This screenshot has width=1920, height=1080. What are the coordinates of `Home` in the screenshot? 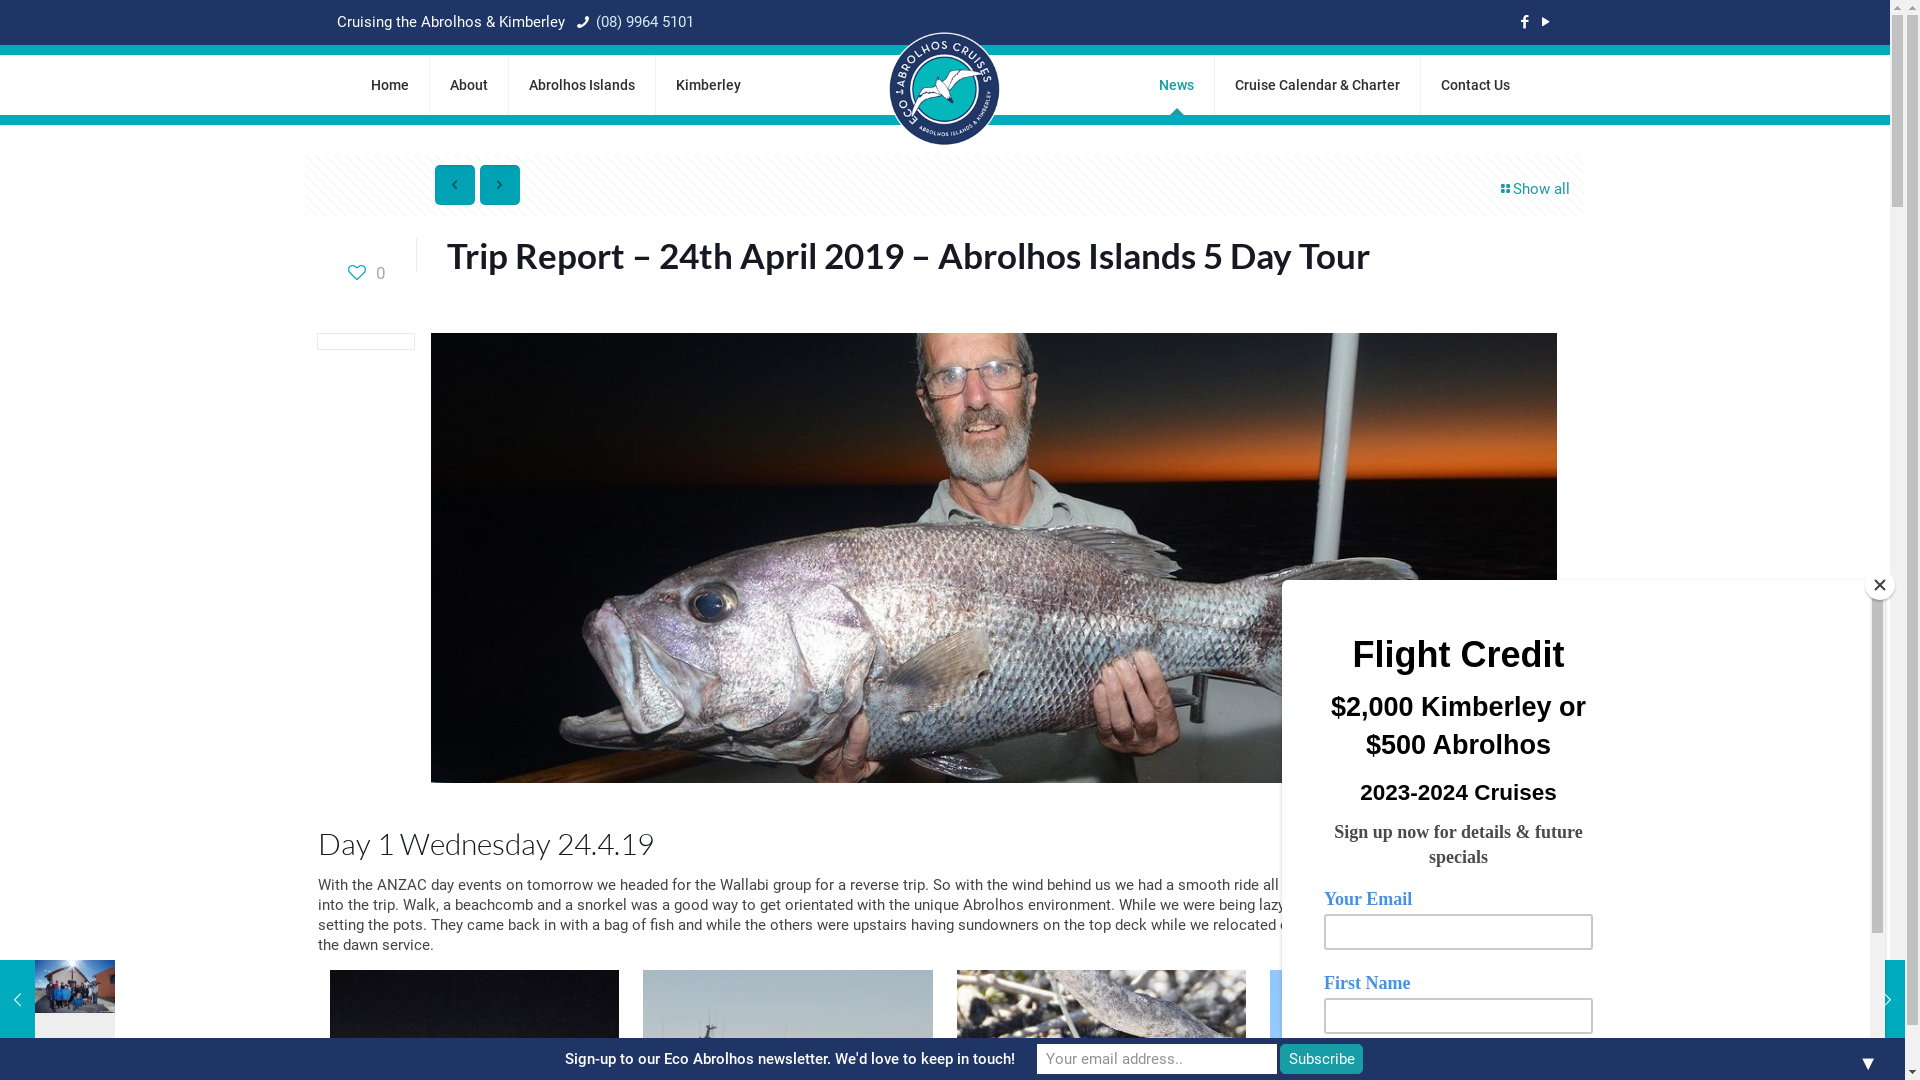 It's located at (390, 85).